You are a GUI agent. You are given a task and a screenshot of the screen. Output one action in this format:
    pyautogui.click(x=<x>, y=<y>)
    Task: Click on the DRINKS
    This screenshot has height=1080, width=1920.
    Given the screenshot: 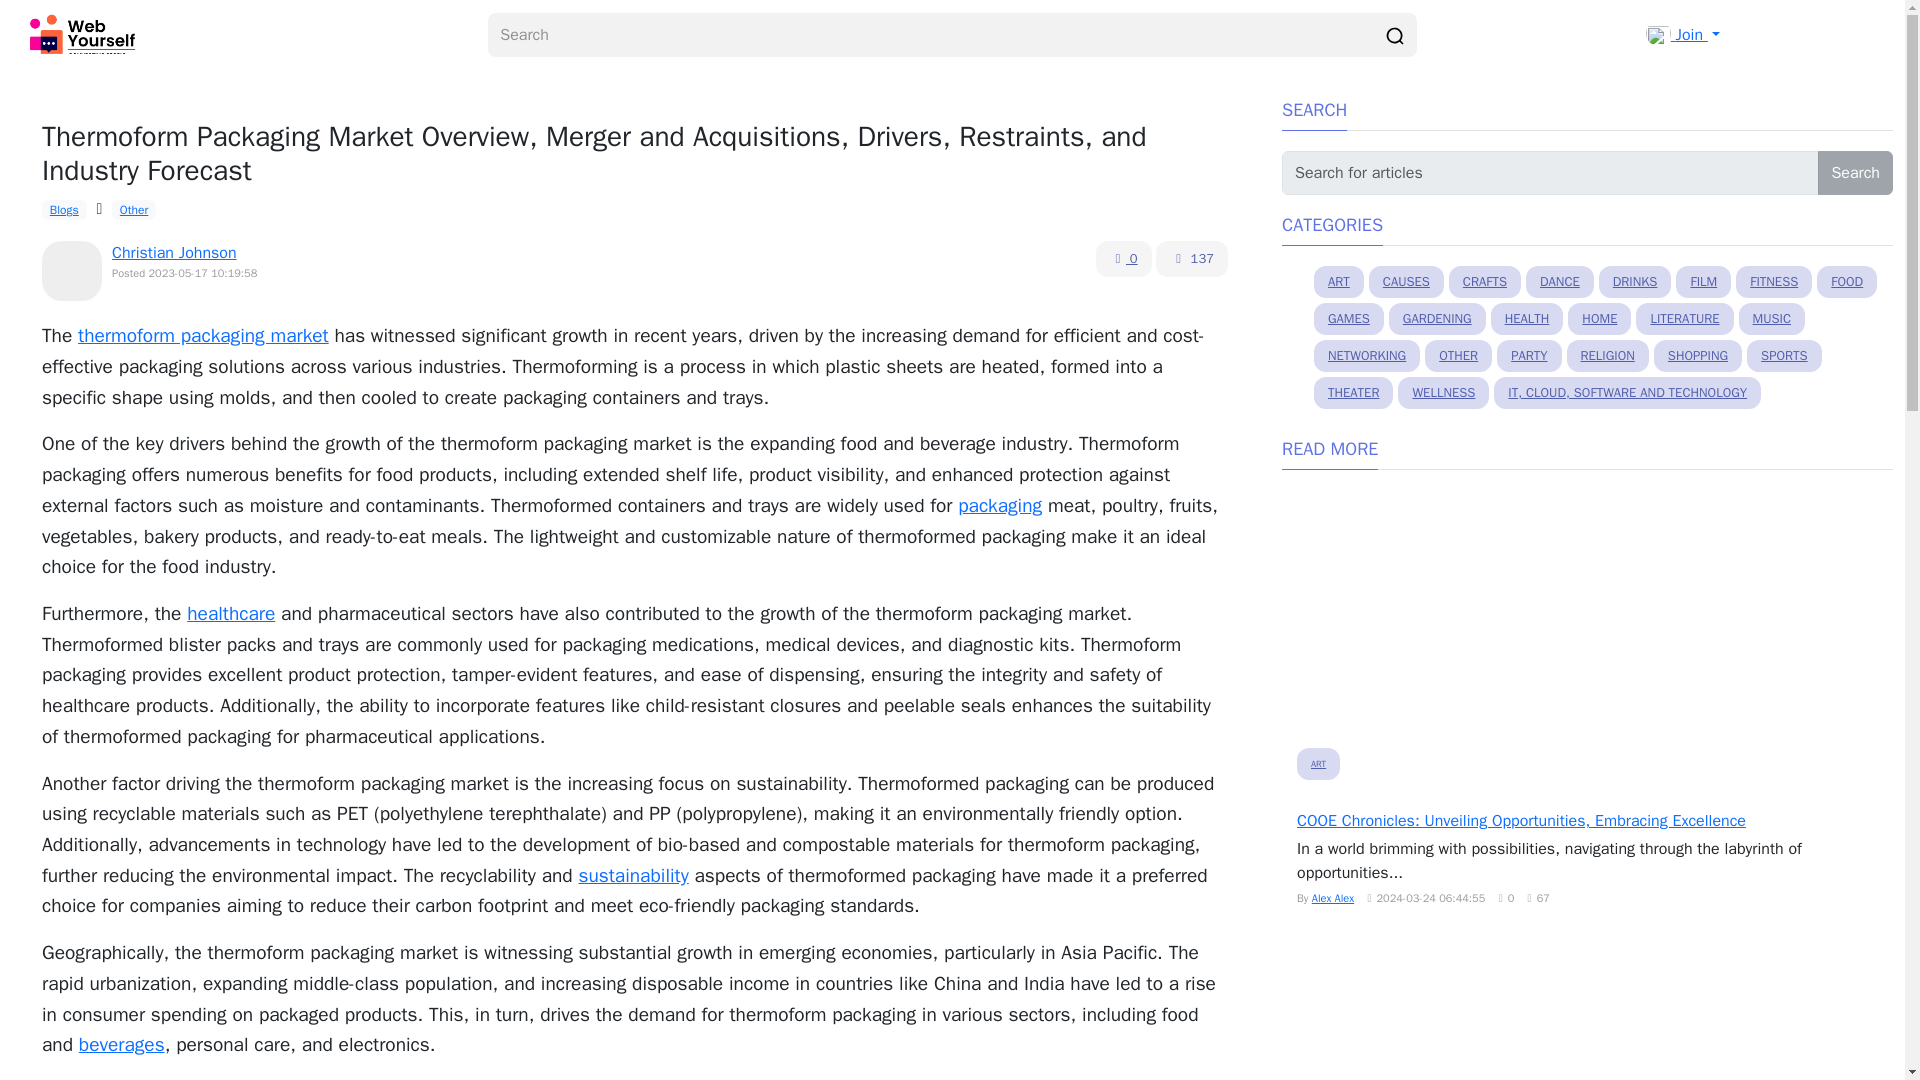 What is the action you would take?
    pyautogui.click(x=1636, y=282)
    